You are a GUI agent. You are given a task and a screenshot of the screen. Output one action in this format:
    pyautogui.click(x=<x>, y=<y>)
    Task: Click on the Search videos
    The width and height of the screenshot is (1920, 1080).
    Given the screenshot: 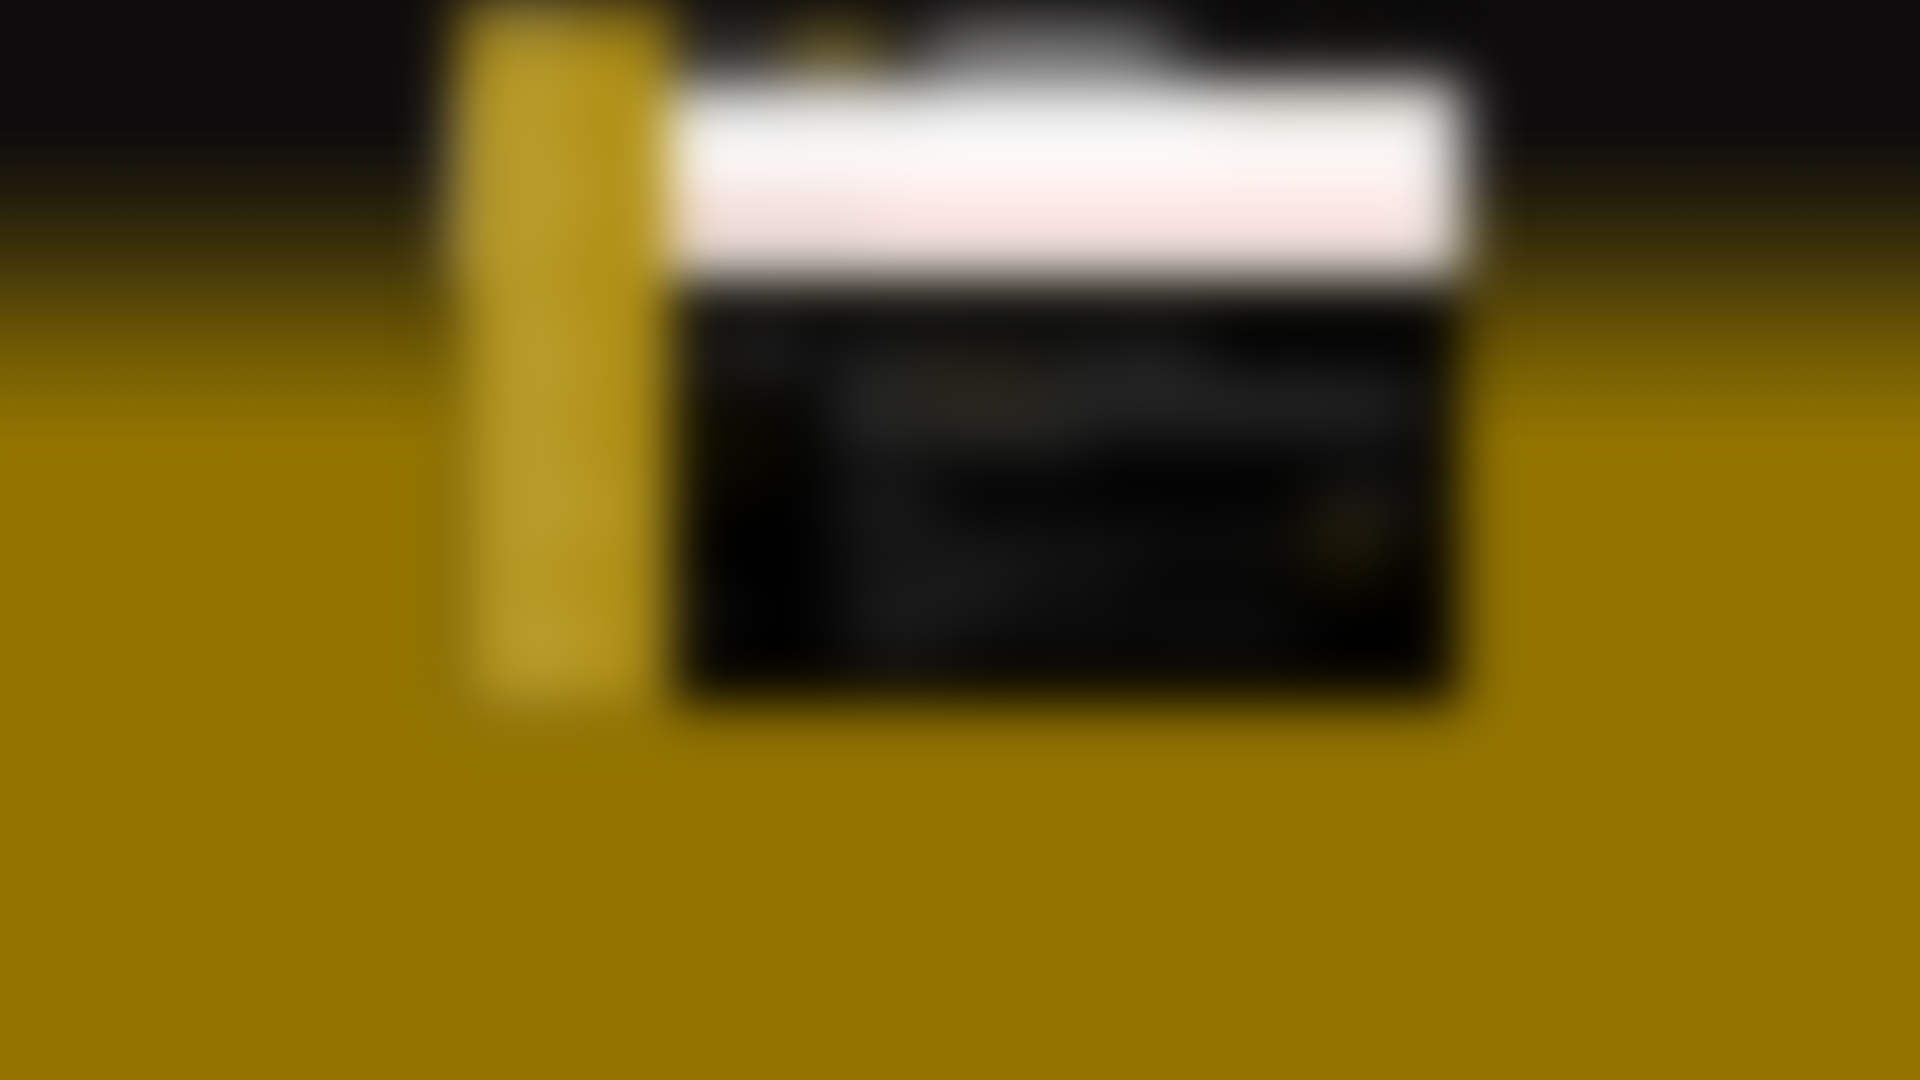 What is the action you would take?
    pyautogui.click(x=1036, y=47)
    